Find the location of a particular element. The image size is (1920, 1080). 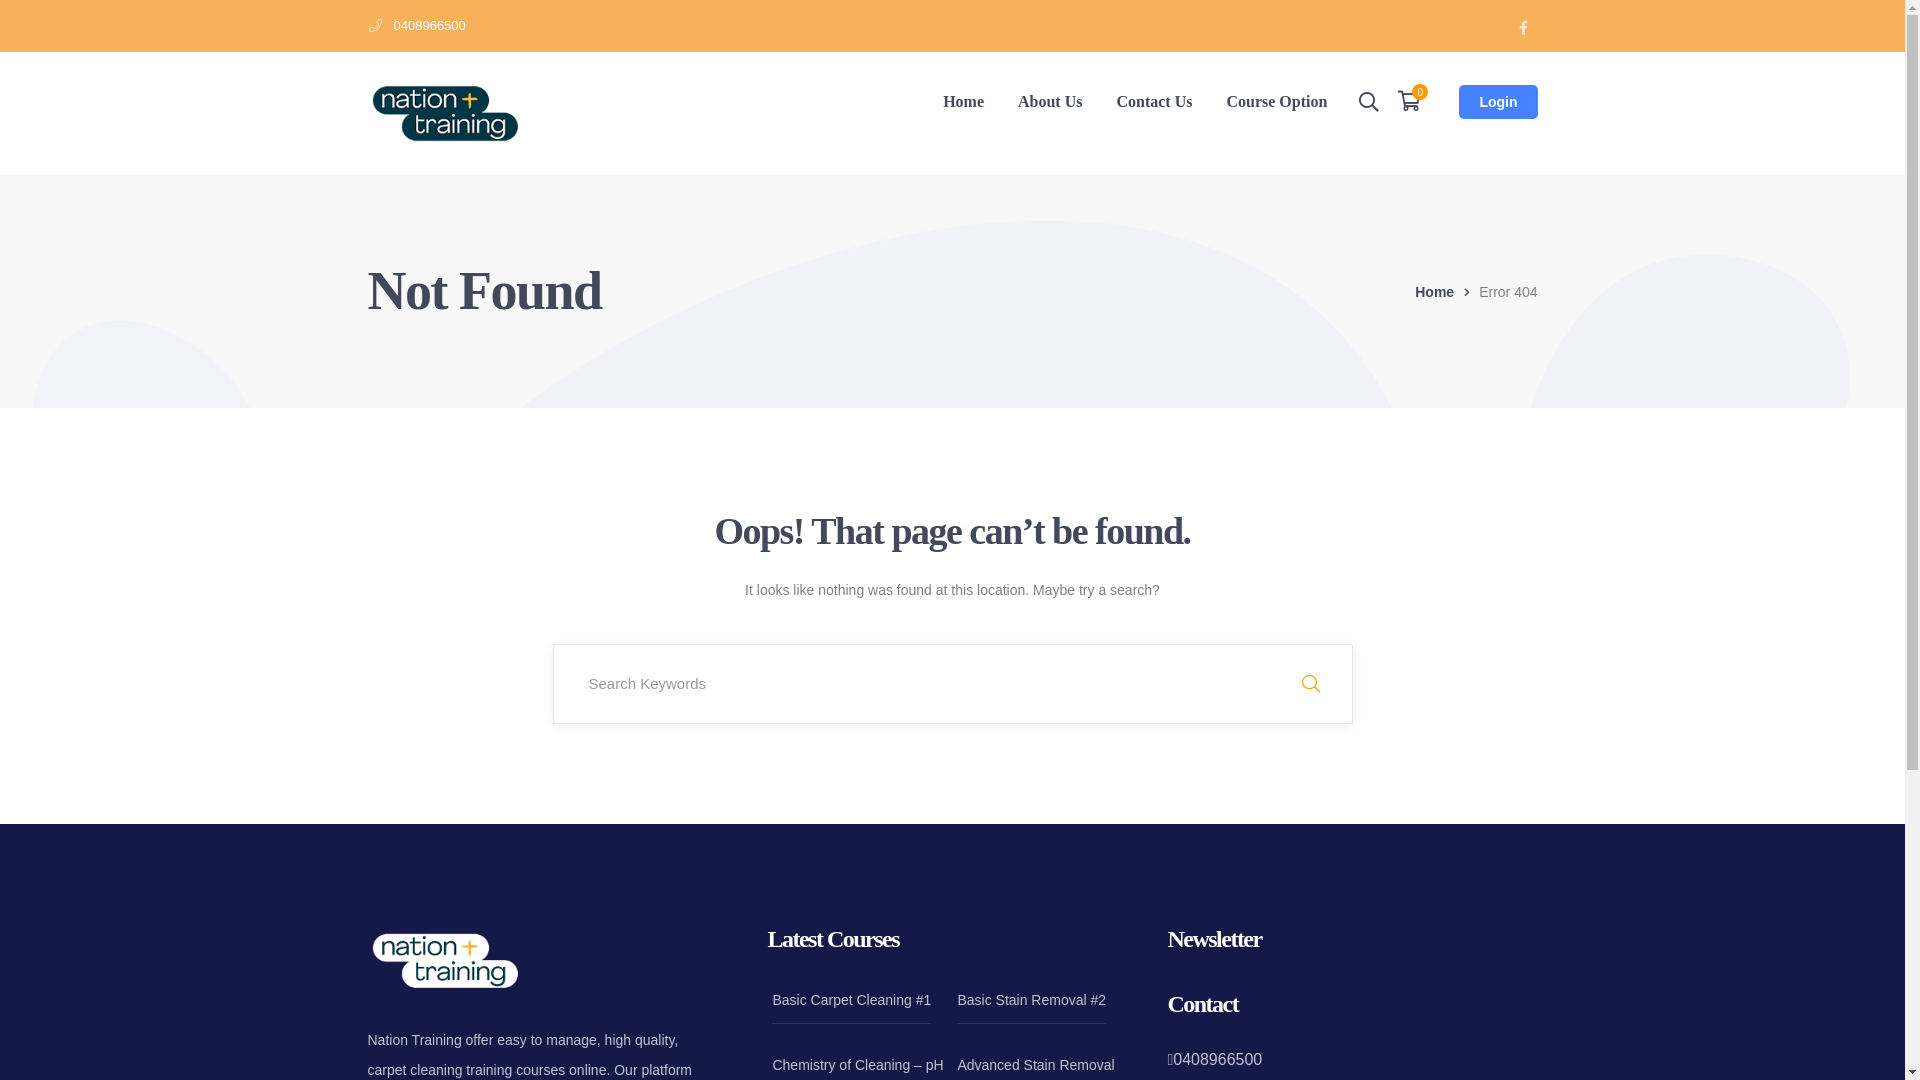

Login is located at coordinates (1498, 102).